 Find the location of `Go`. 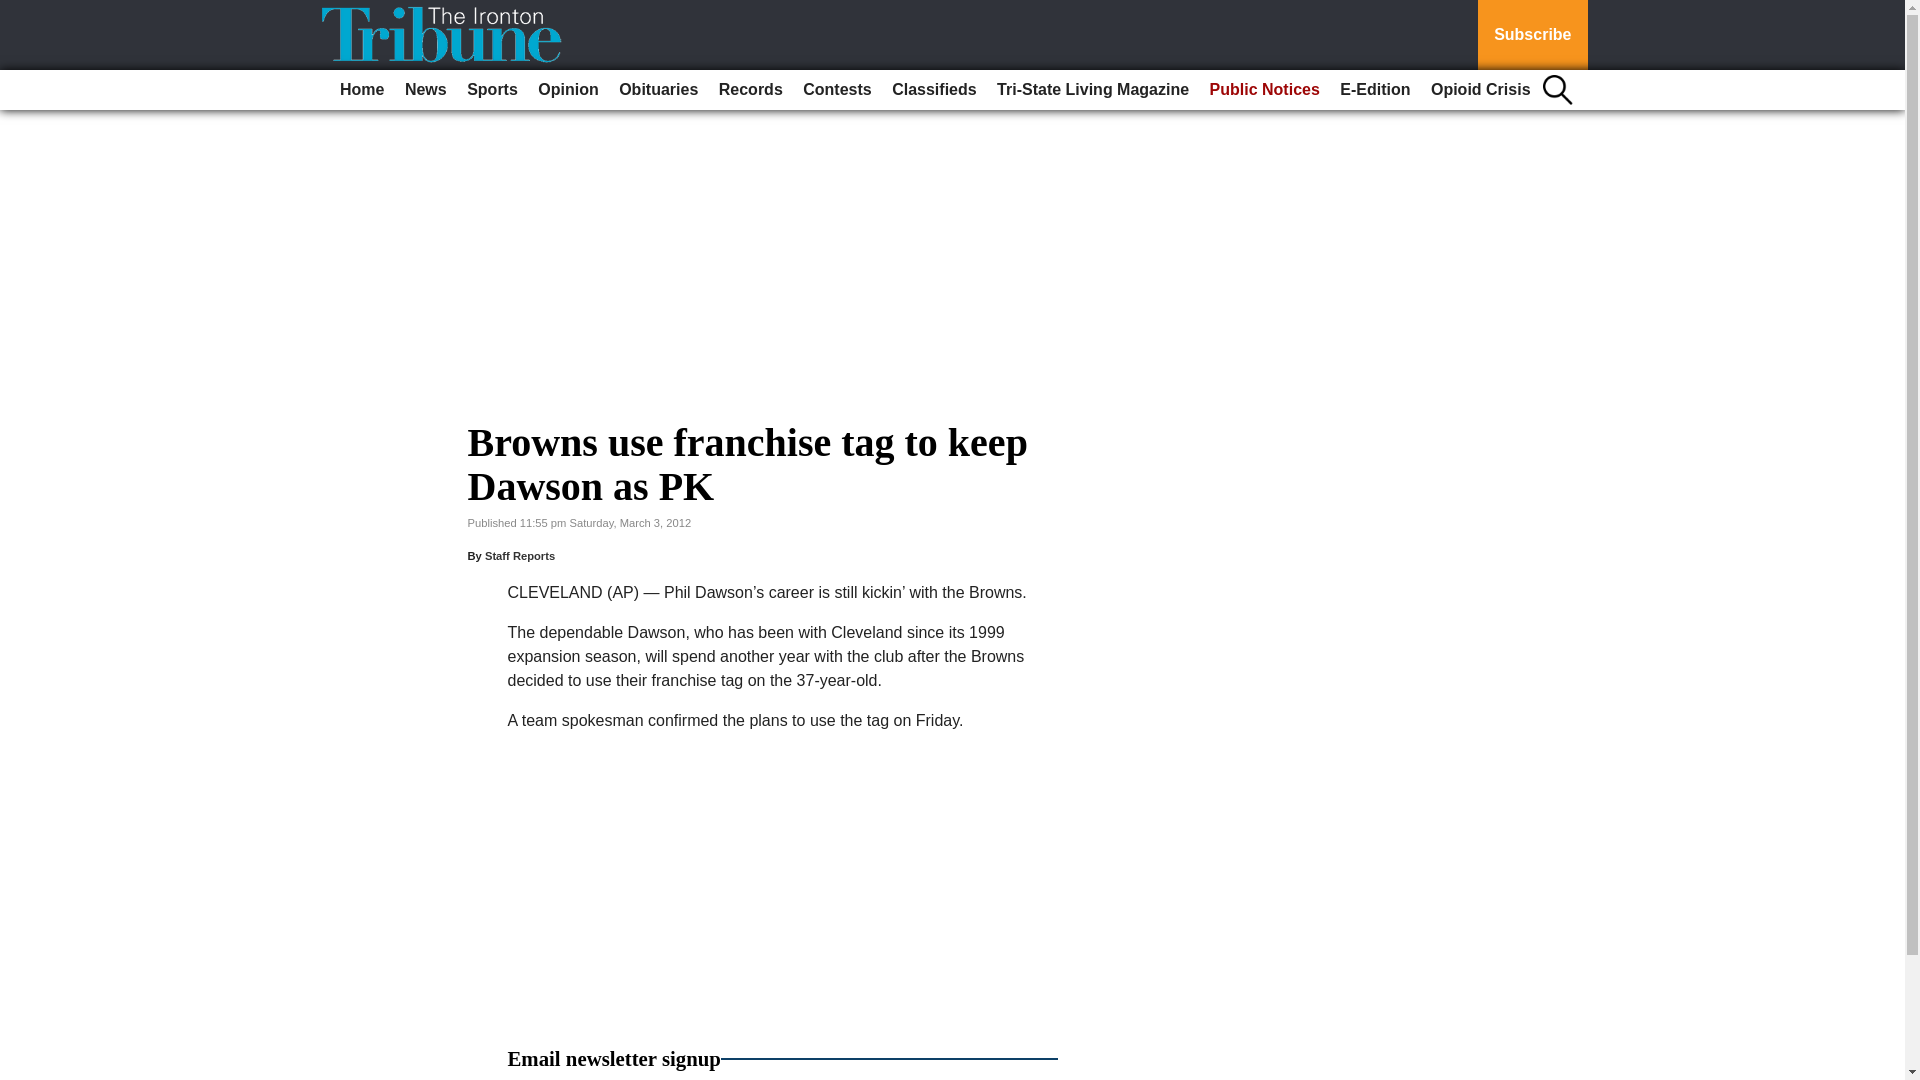

Go is located at coordinates (18, 12).